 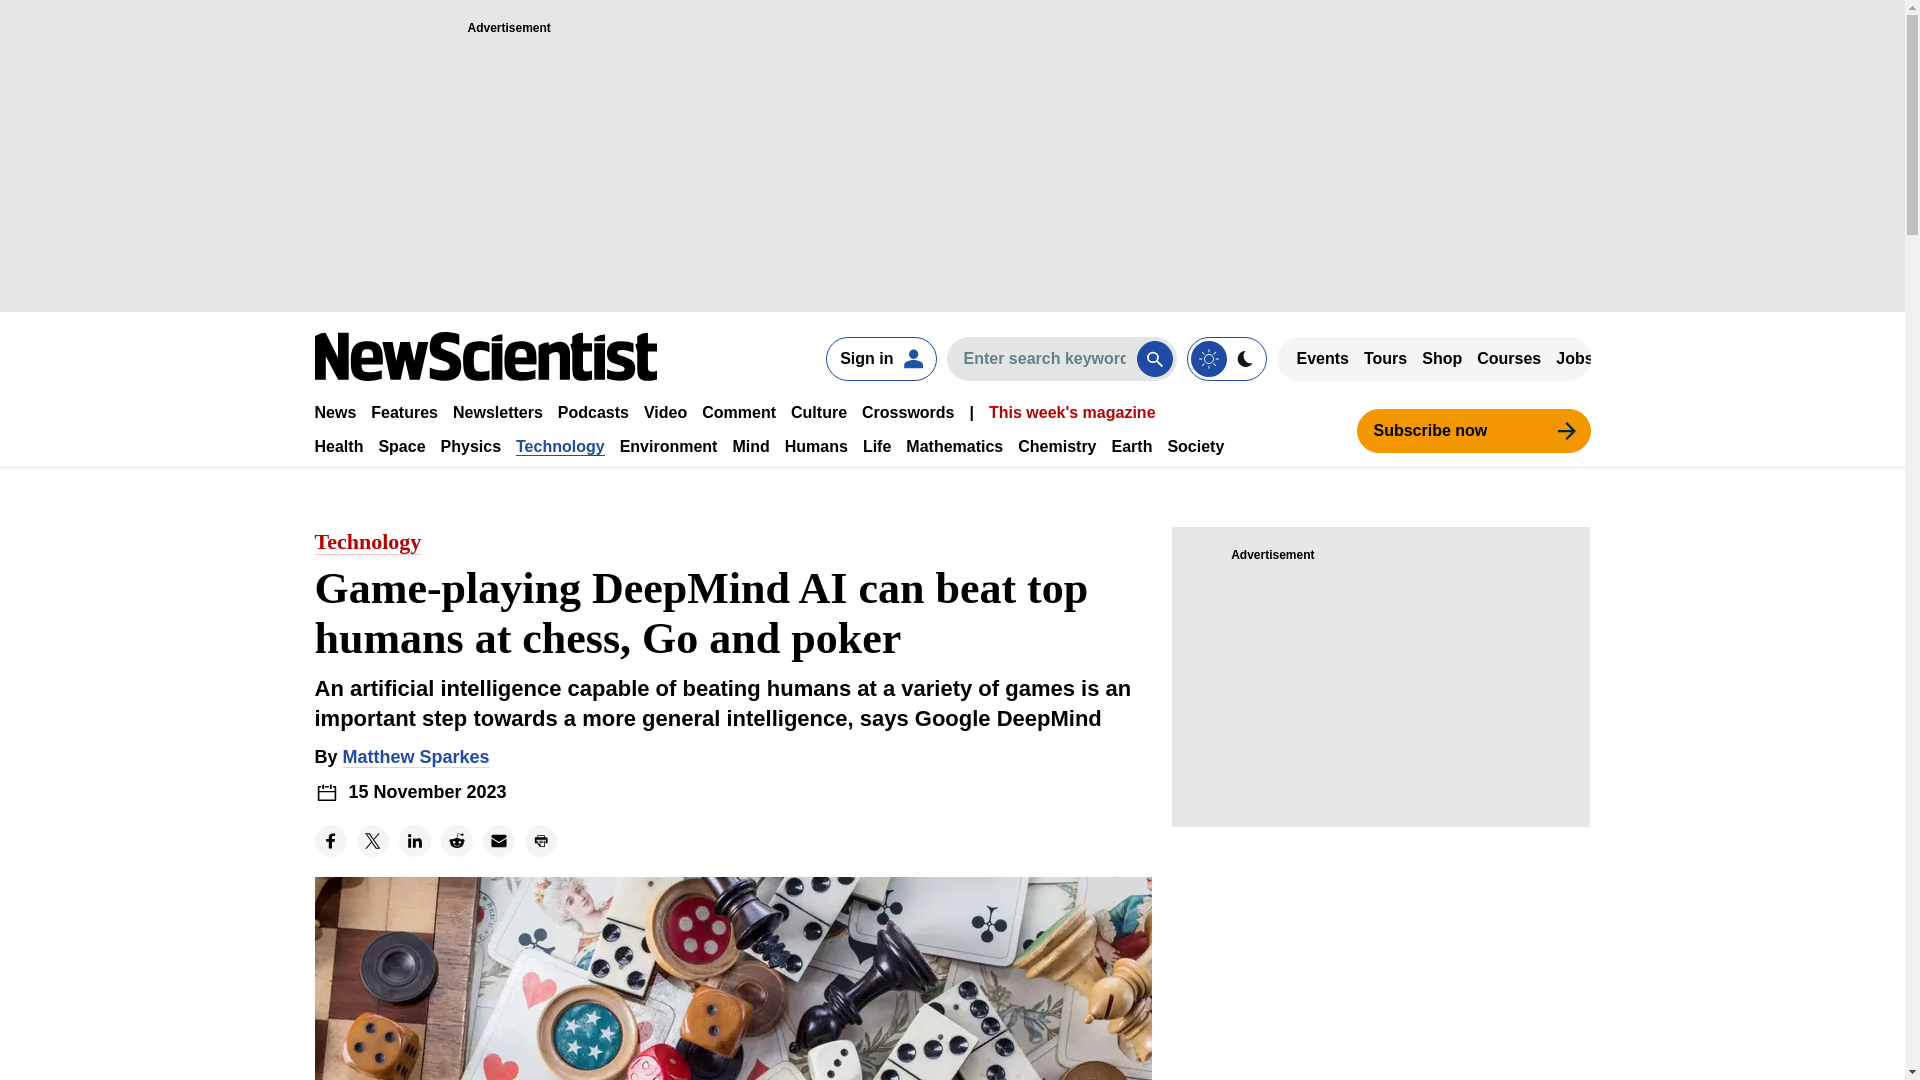 I want to click on Culture, so click(x=818, y=412).